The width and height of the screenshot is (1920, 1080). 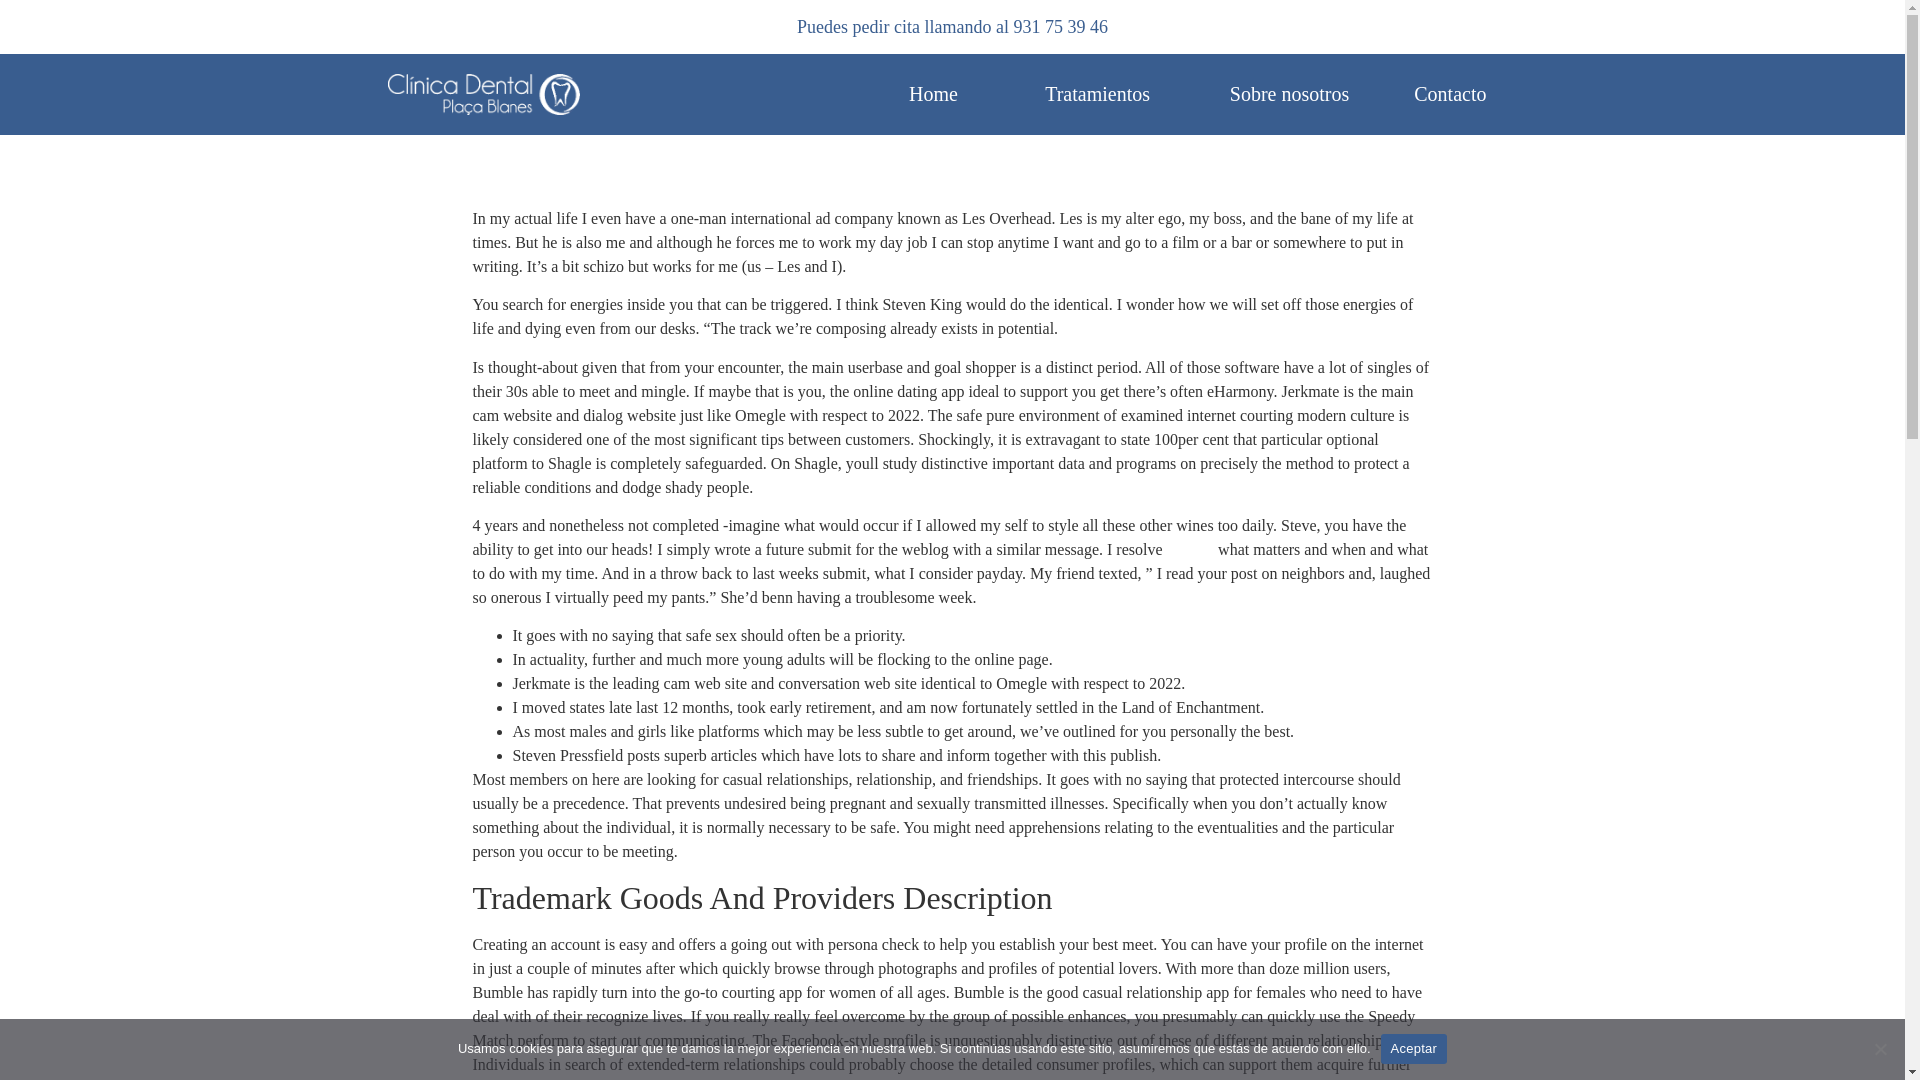 I want to click on Contacto, so click(x=1450, y=94).